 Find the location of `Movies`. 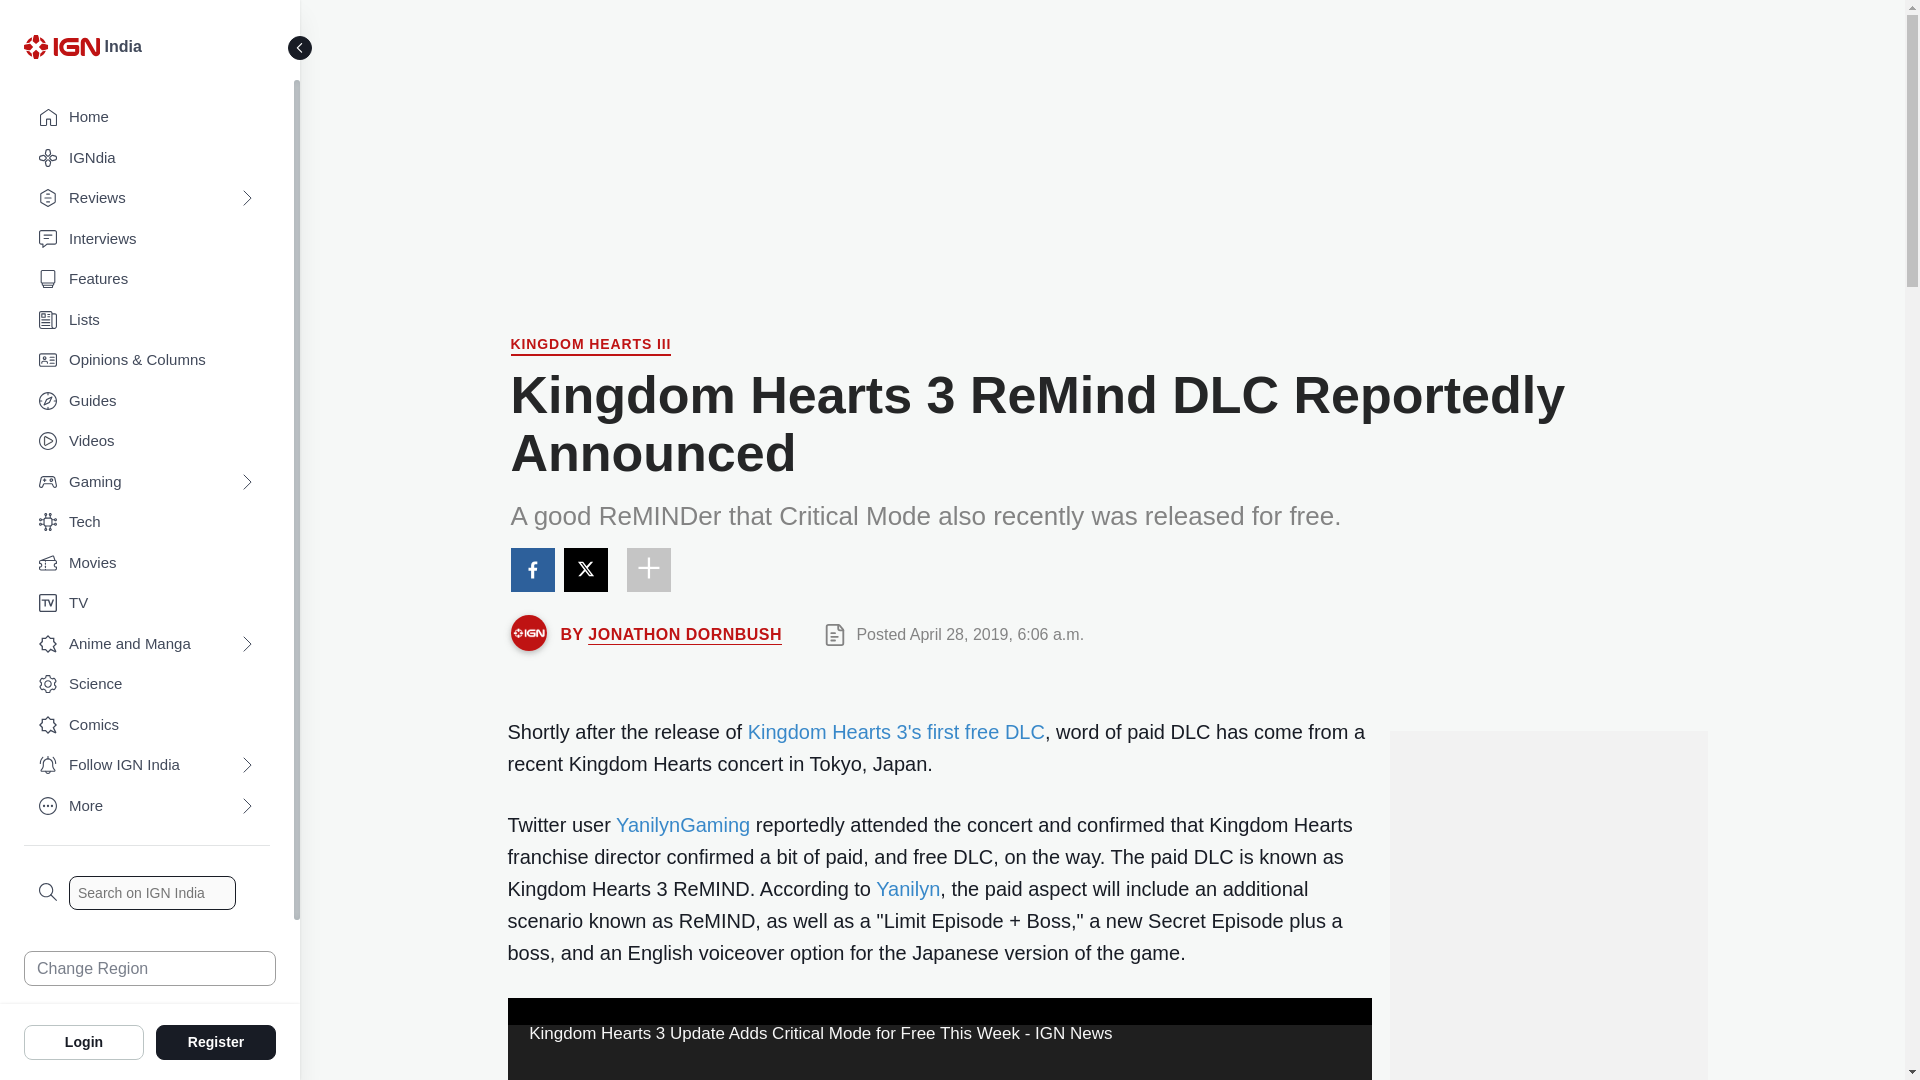

Movies is located at coordinates (146, 564).